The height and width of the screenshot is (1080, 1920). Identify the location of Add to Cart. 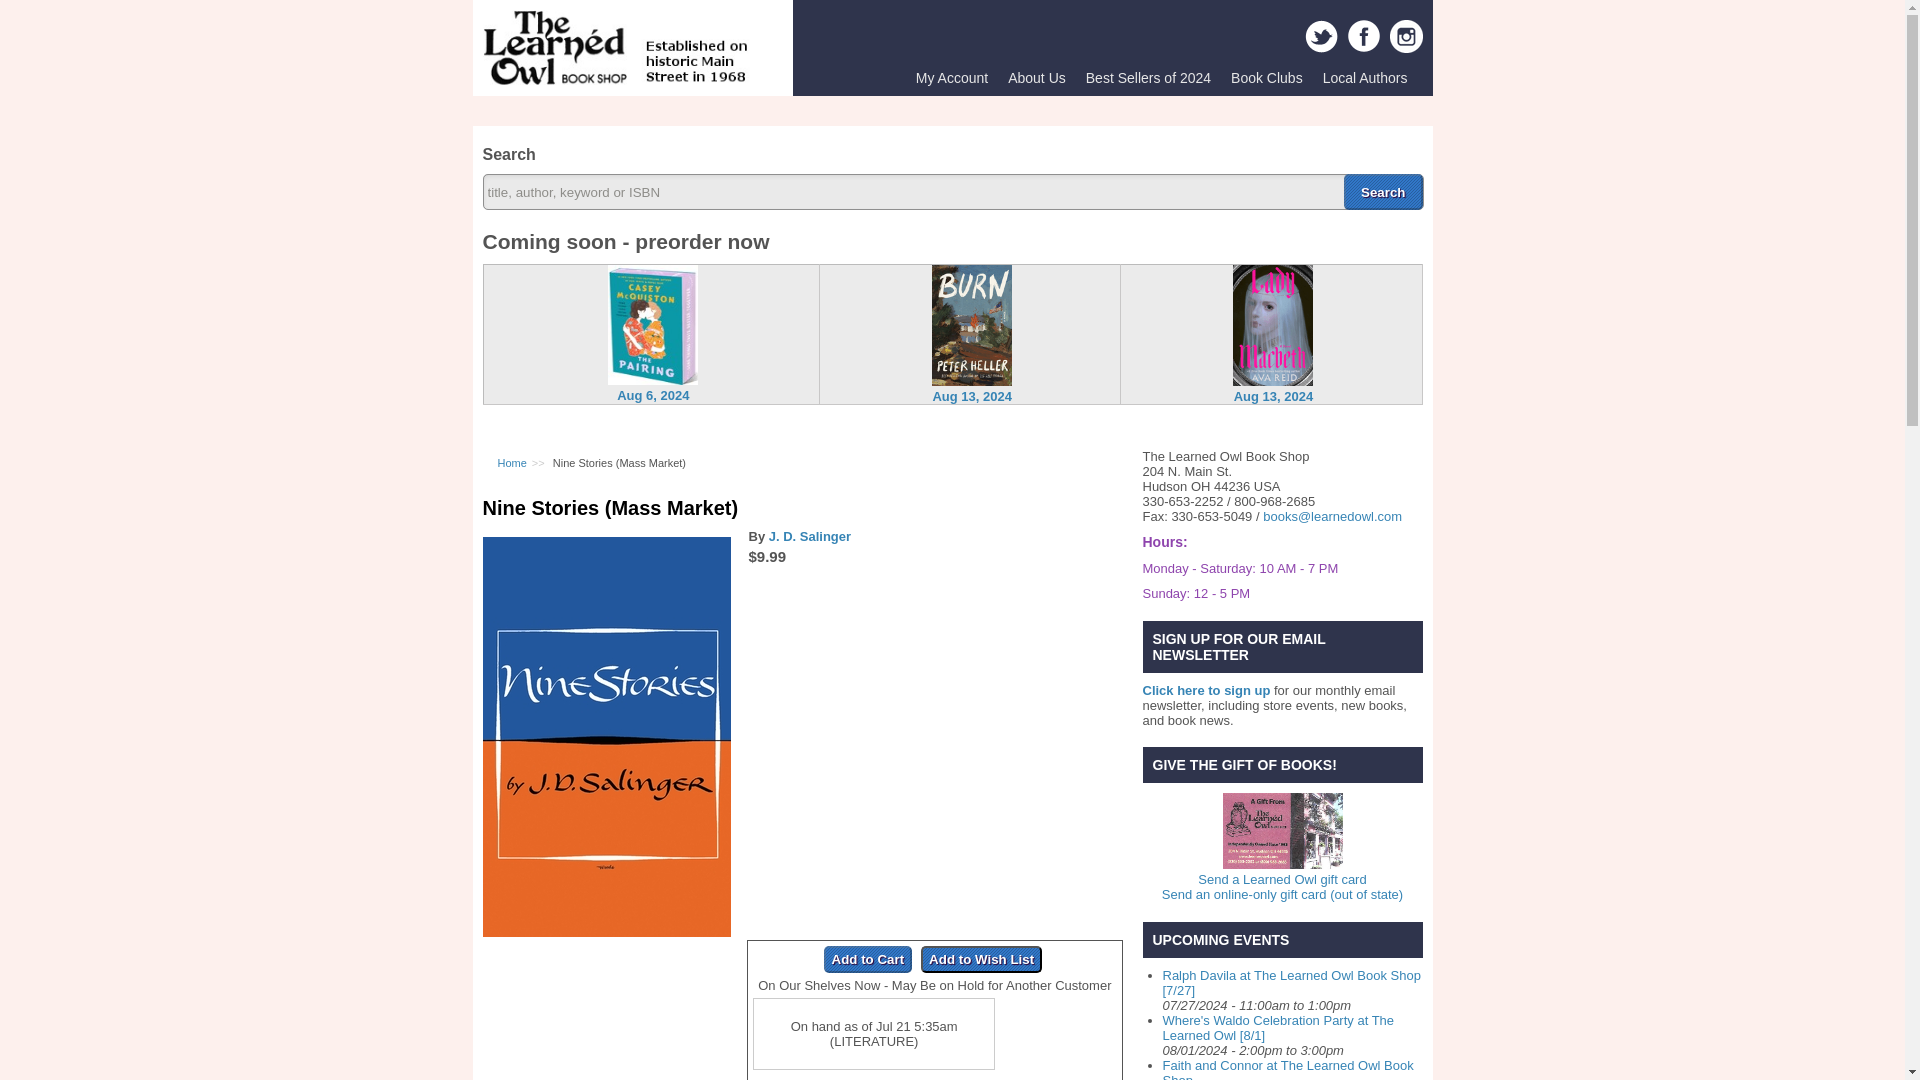
(868, 960).